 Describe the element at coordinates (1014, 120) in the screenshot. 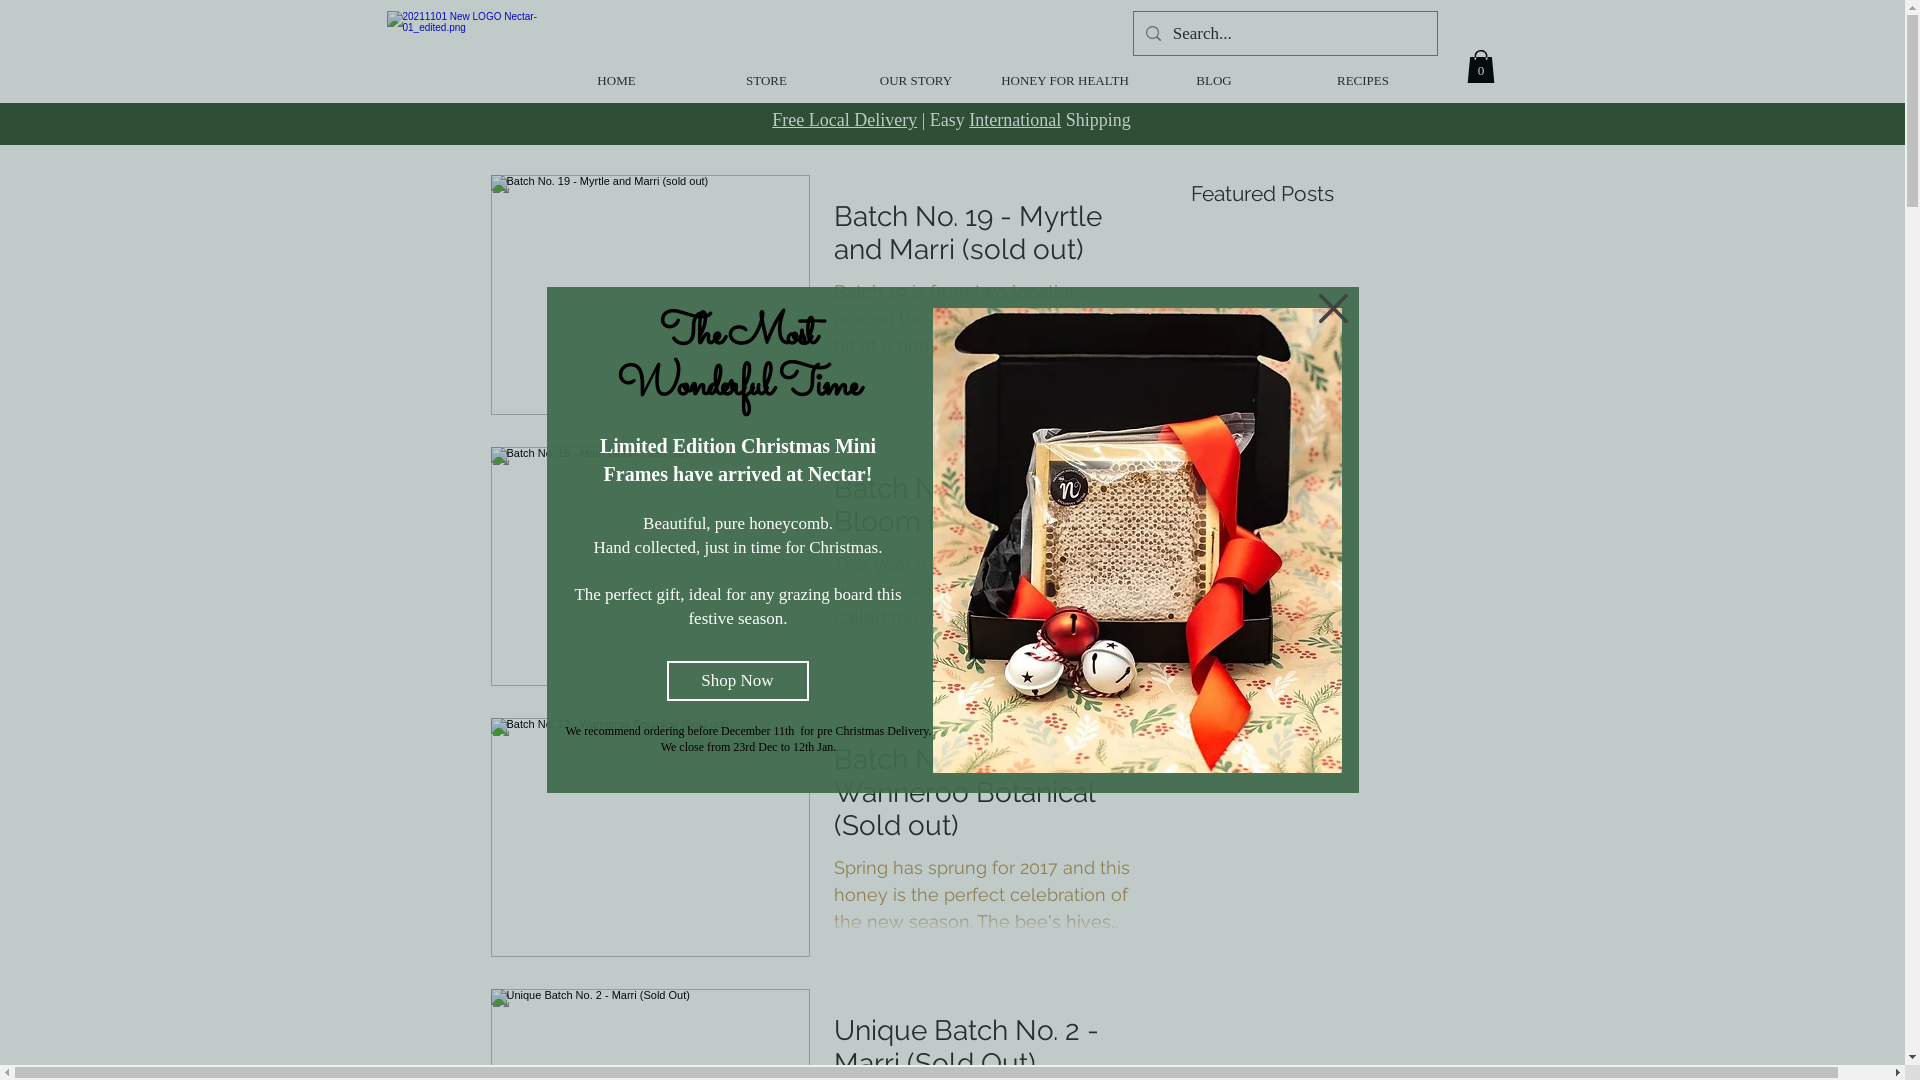

I see `International` at that location.